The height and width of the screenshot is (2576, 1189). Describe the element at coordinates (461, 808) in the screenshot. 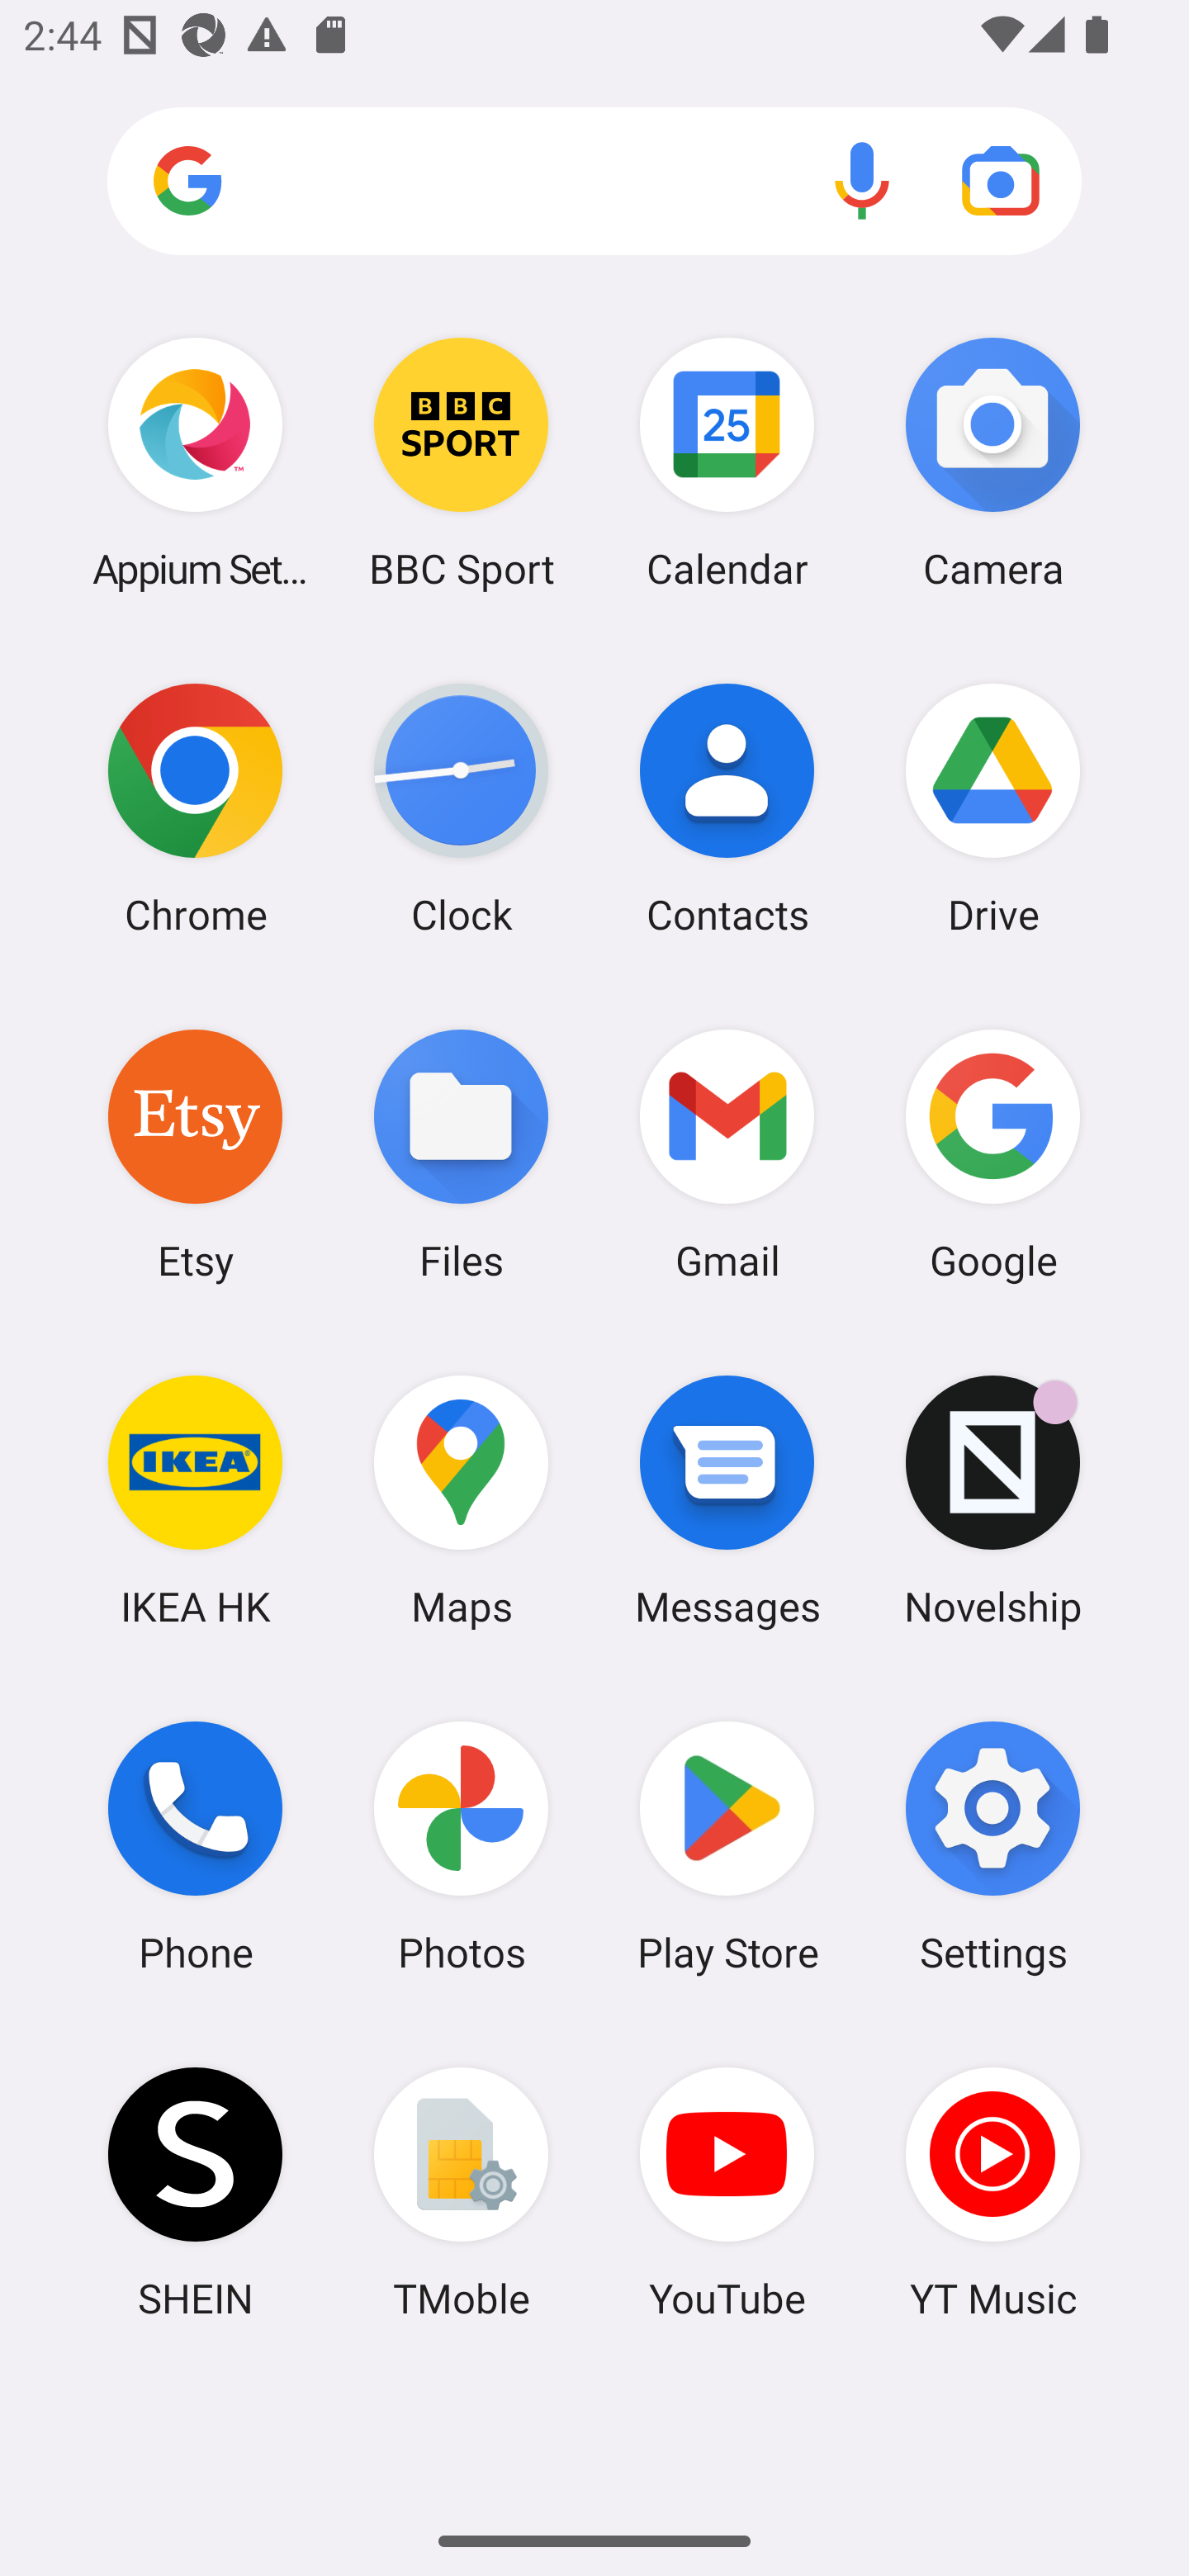

I see `Clock` at that location.